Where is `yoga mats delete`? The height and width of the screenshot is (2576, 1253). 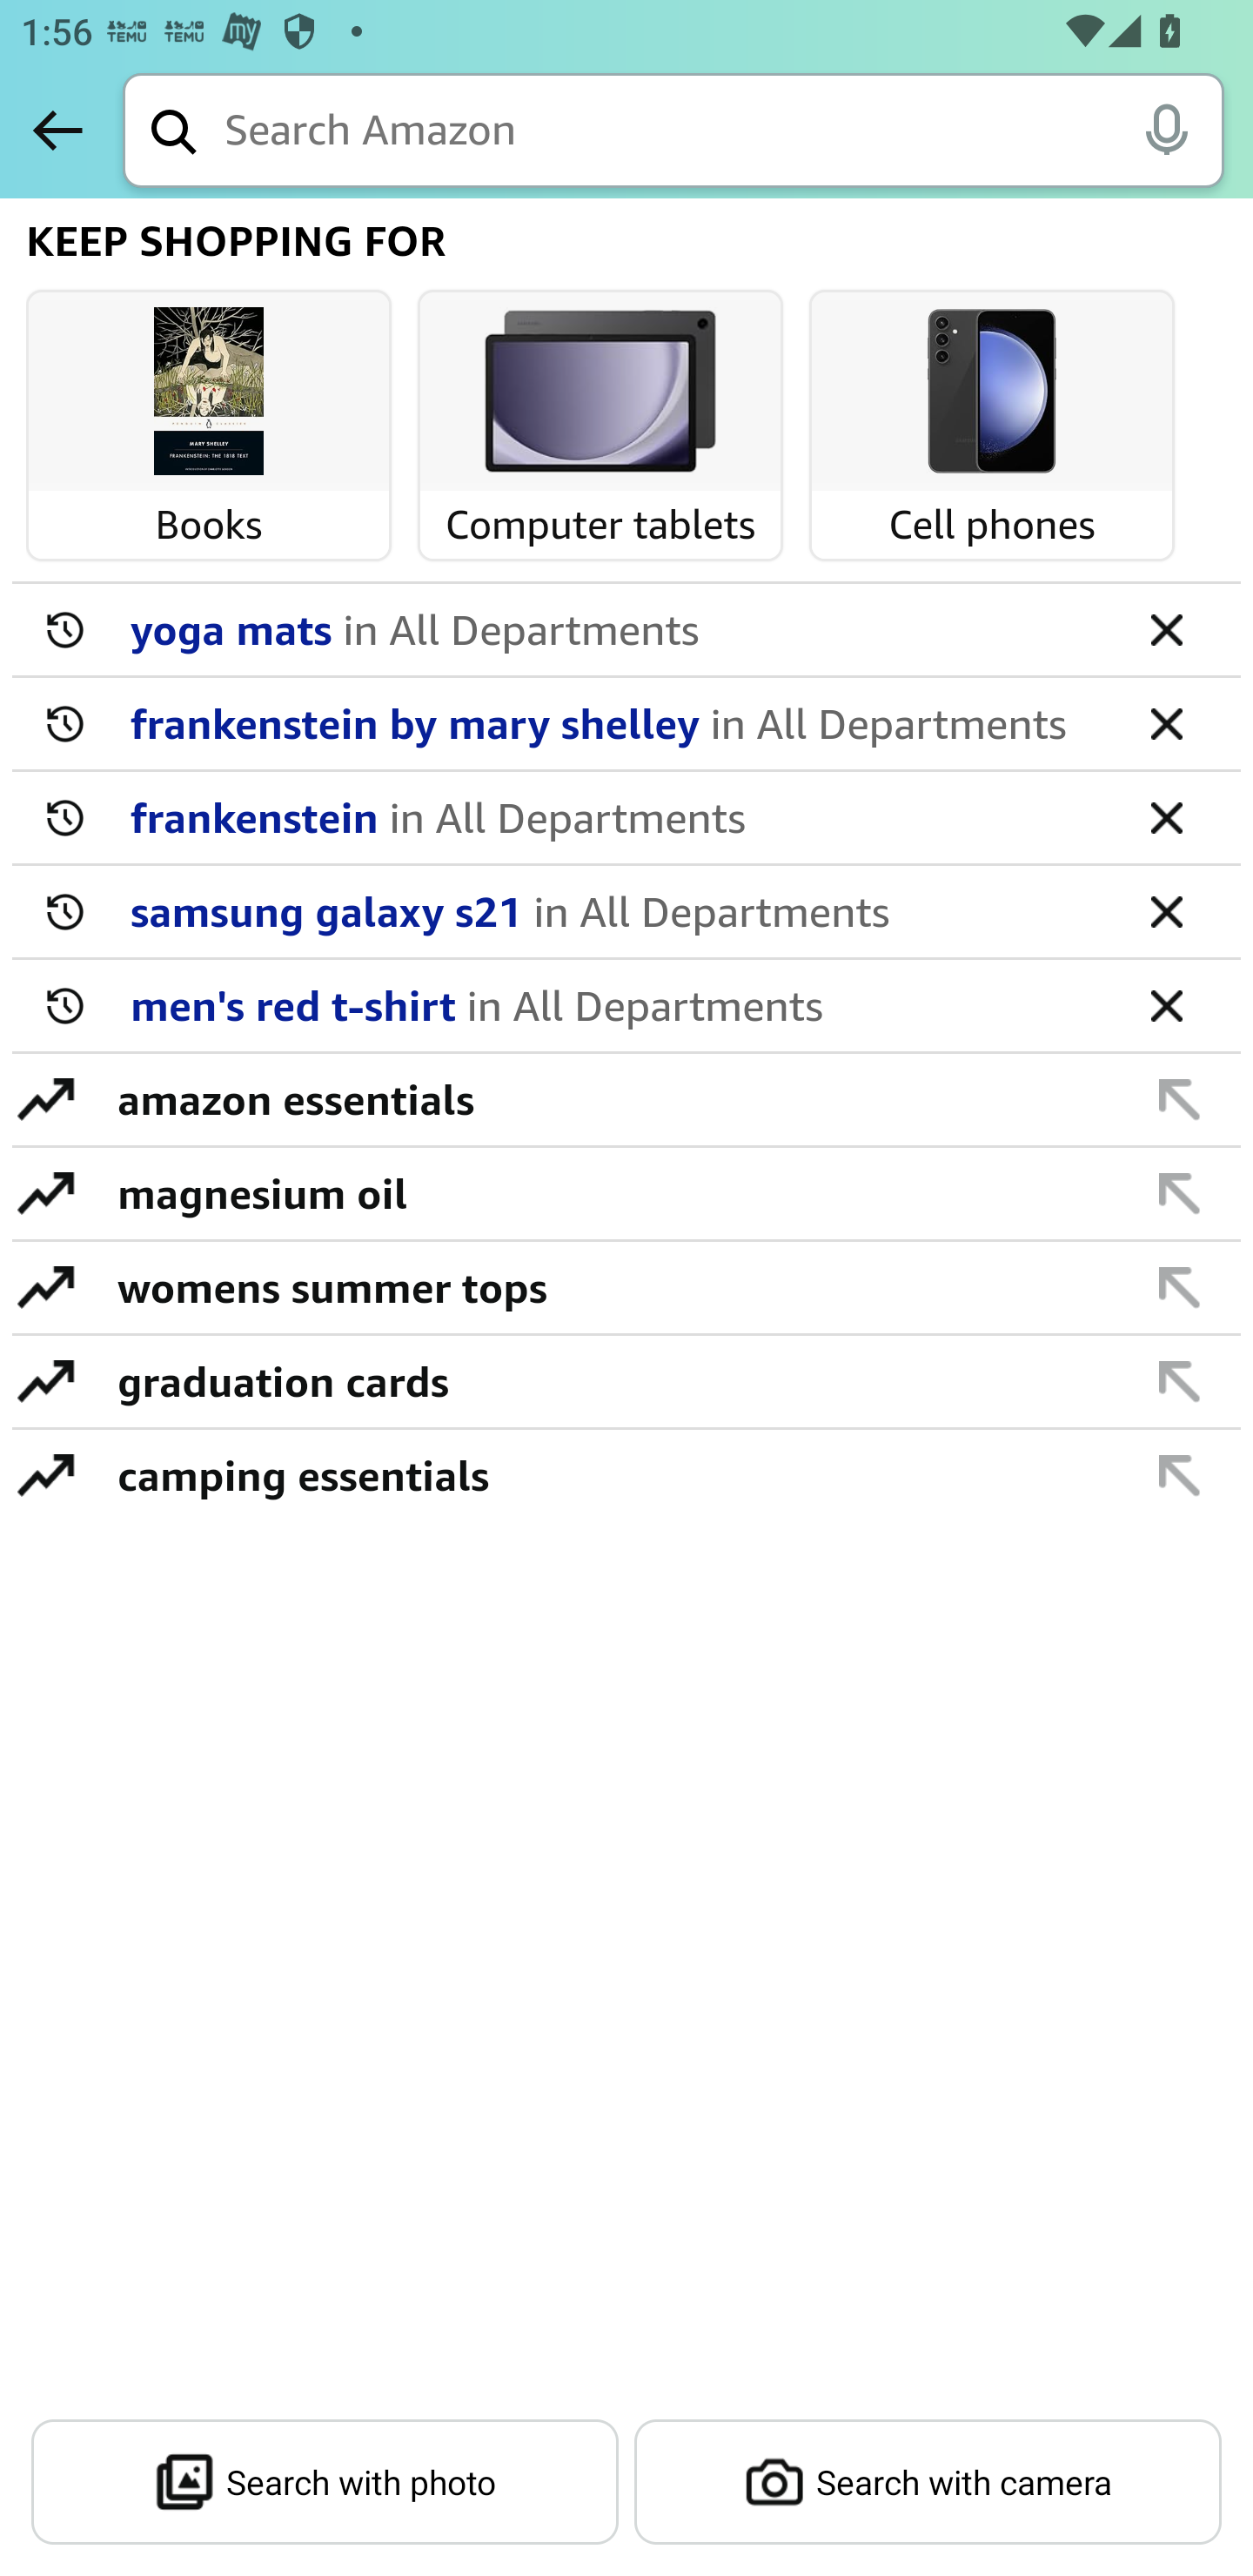 yoga mats delete is located at coordinates (626, 630).